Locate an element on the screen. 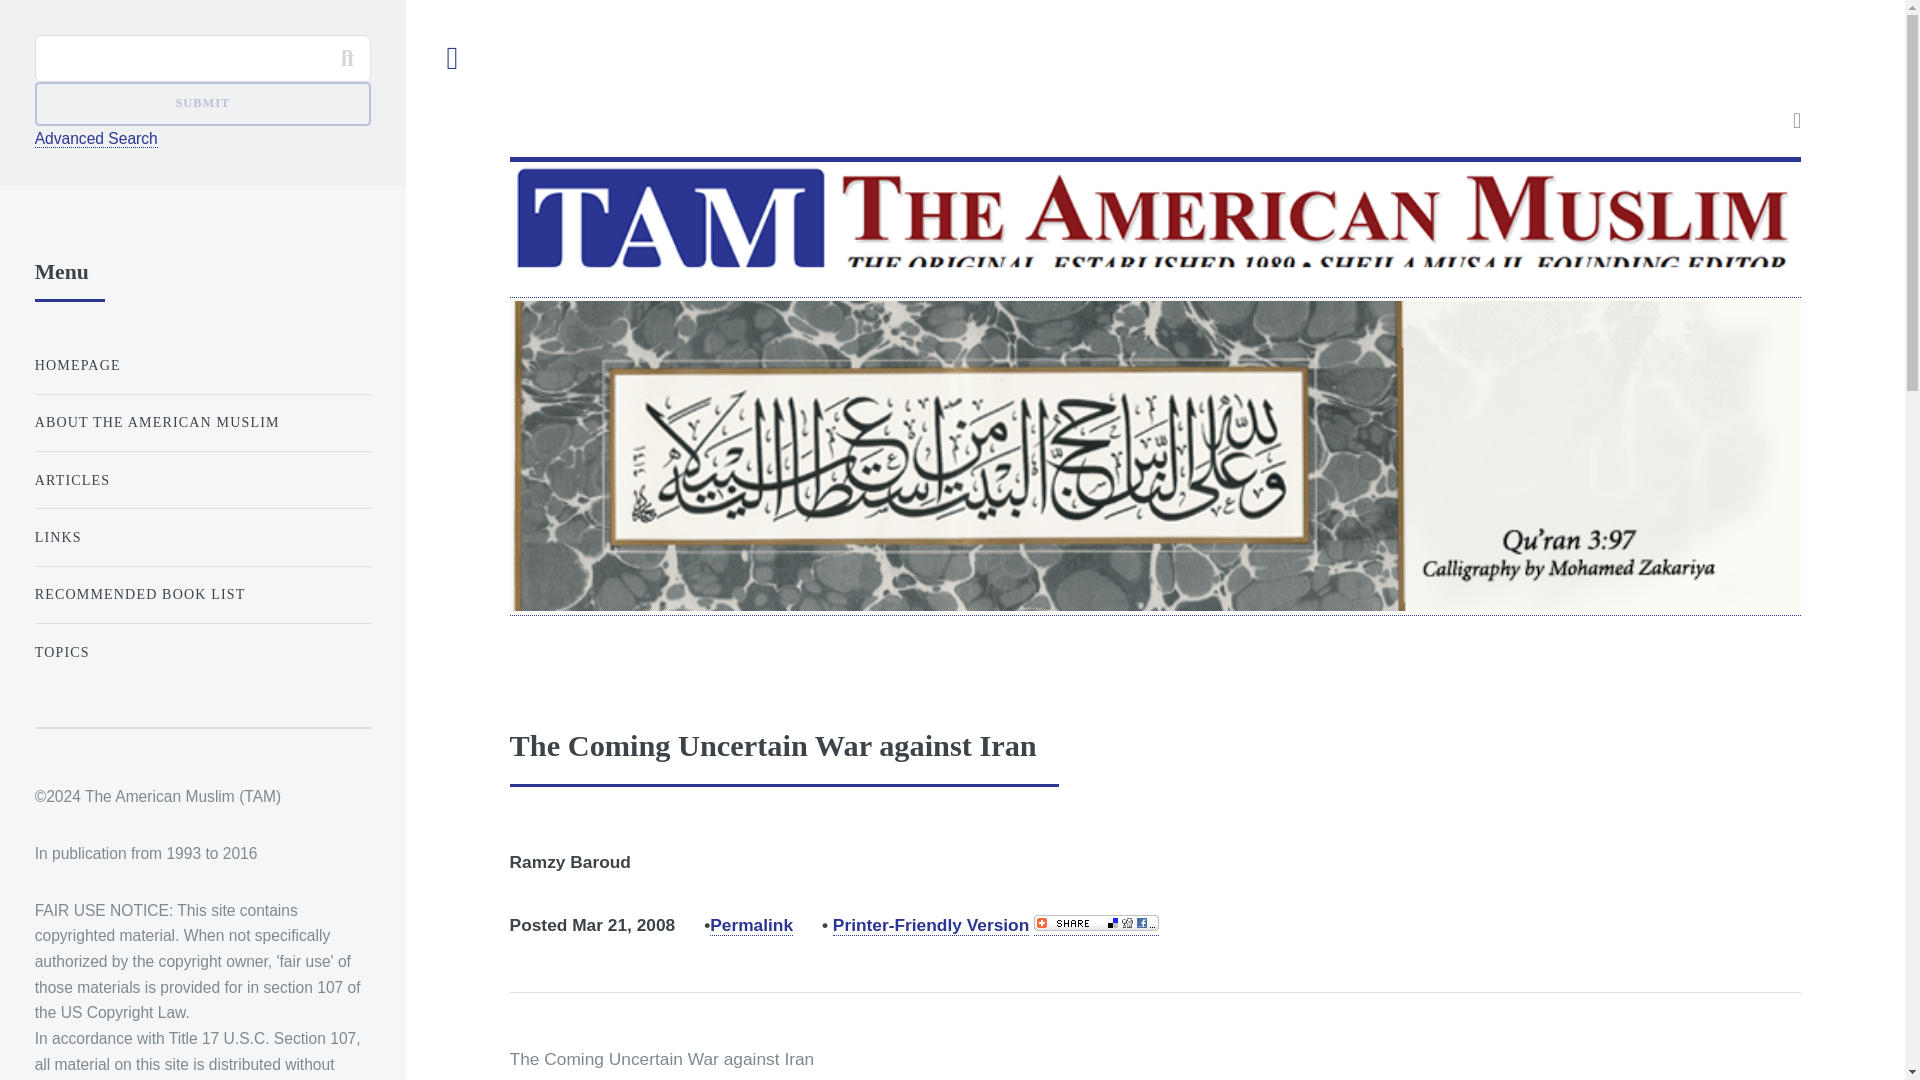  LINKS is located at coordinates (202, 538).